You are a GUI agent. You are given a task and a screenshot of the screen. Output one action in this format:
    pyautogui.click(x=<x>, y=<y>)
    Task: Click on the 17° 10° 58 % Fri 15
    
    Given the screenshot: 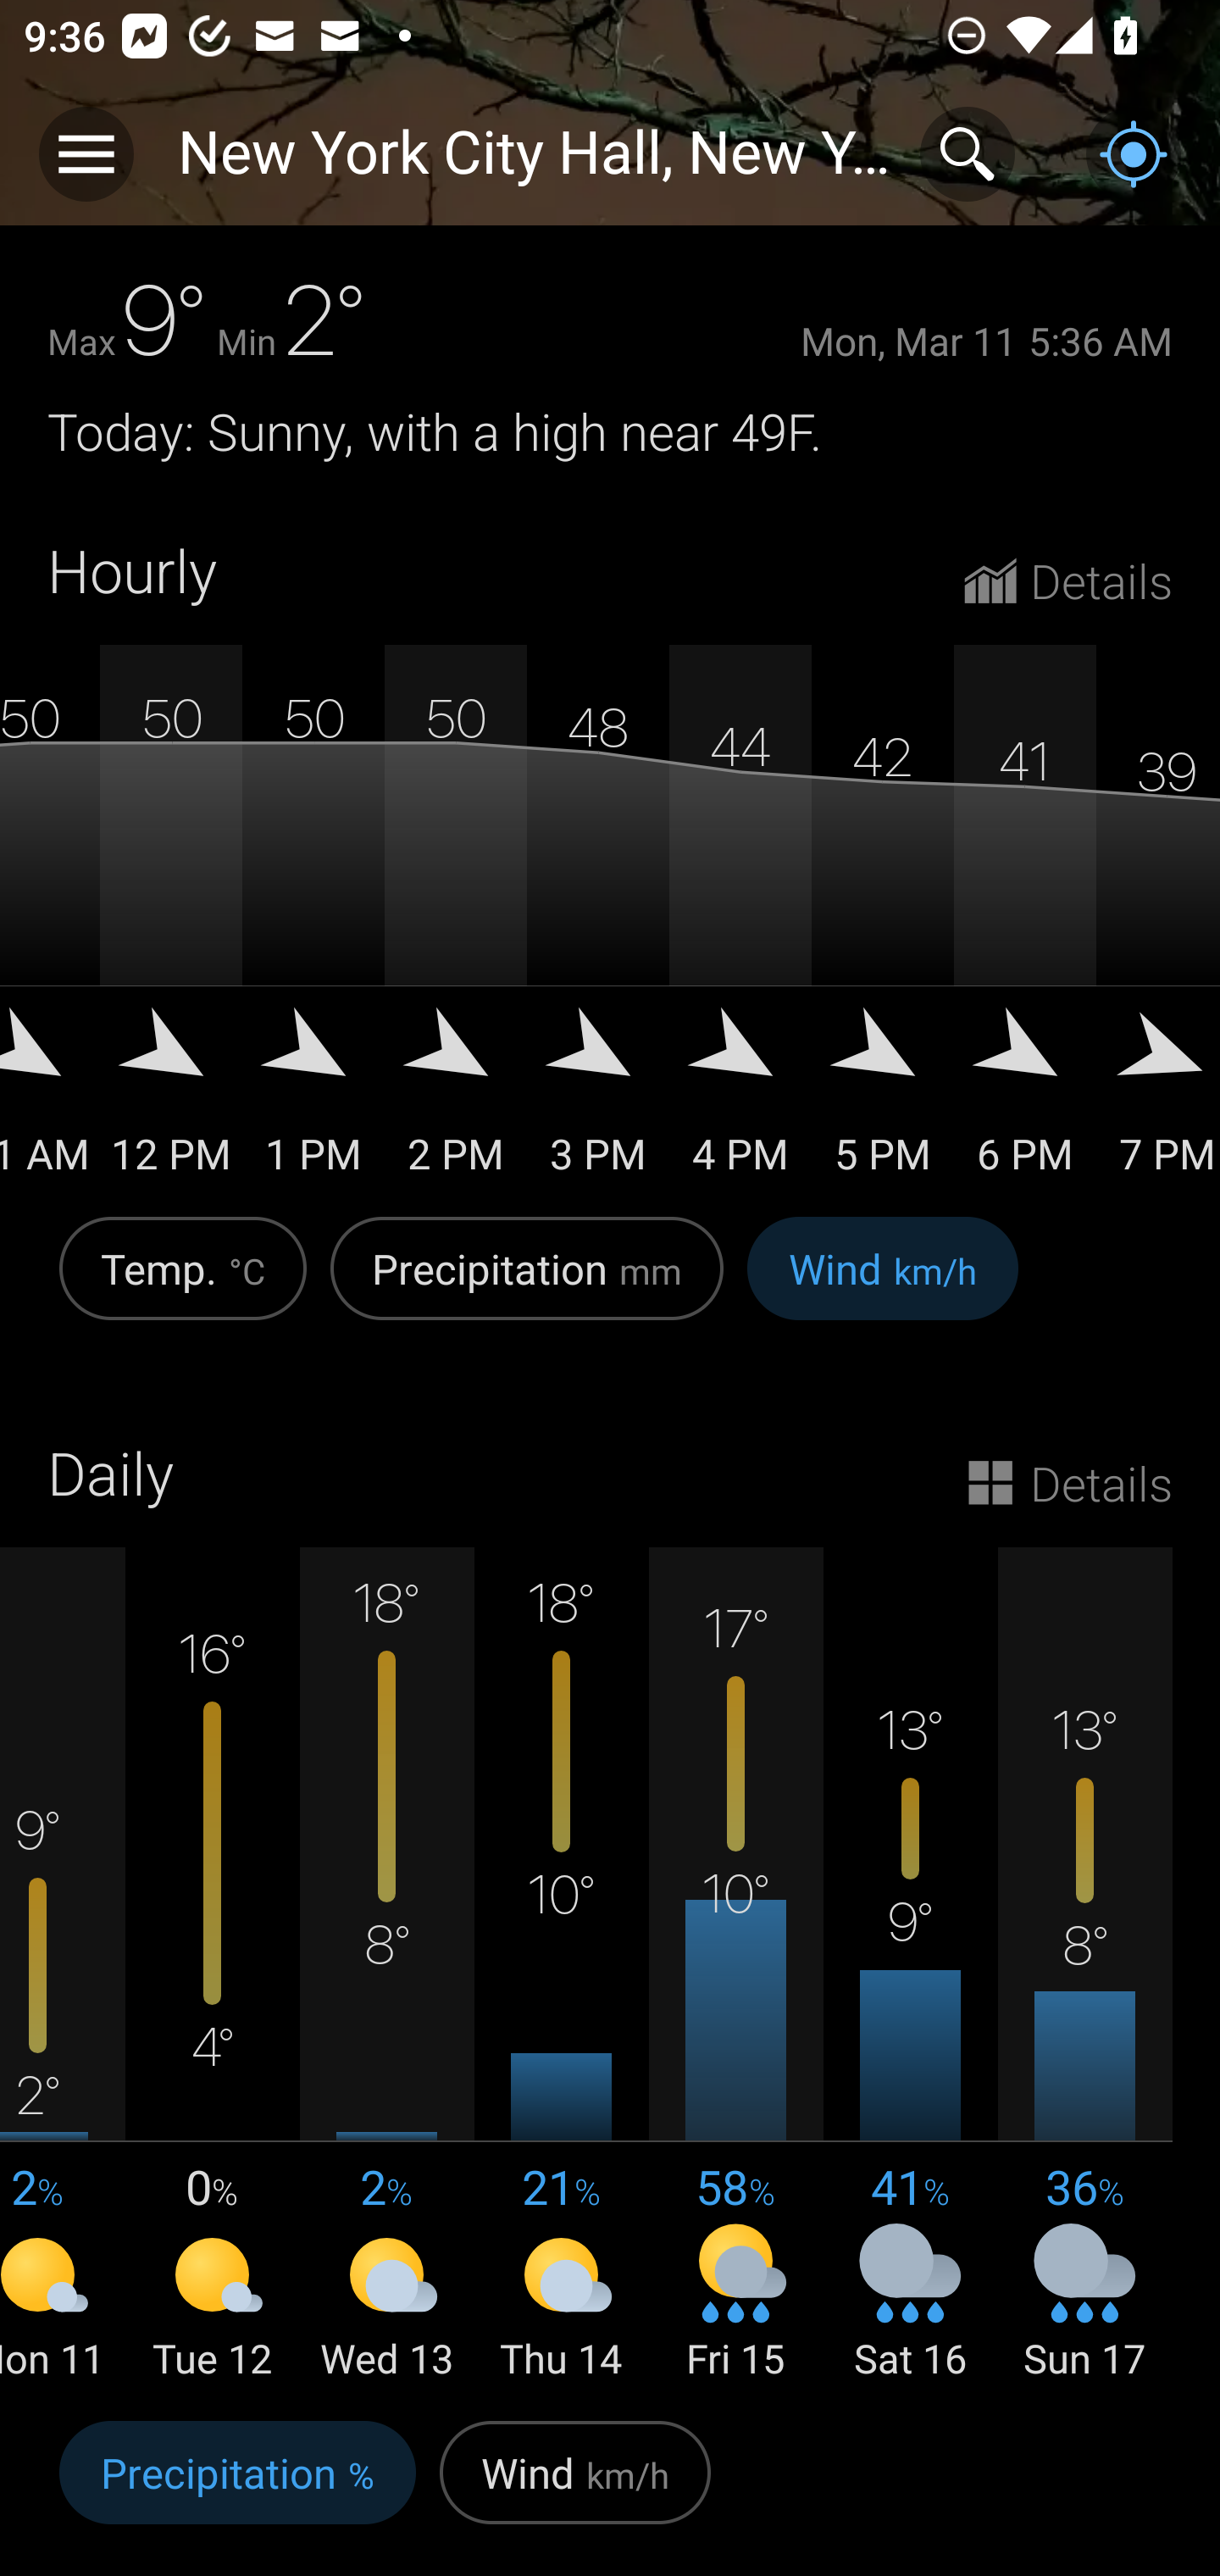 What is the action you would take?
    pyautogui.click(x=736, y=1967)
    